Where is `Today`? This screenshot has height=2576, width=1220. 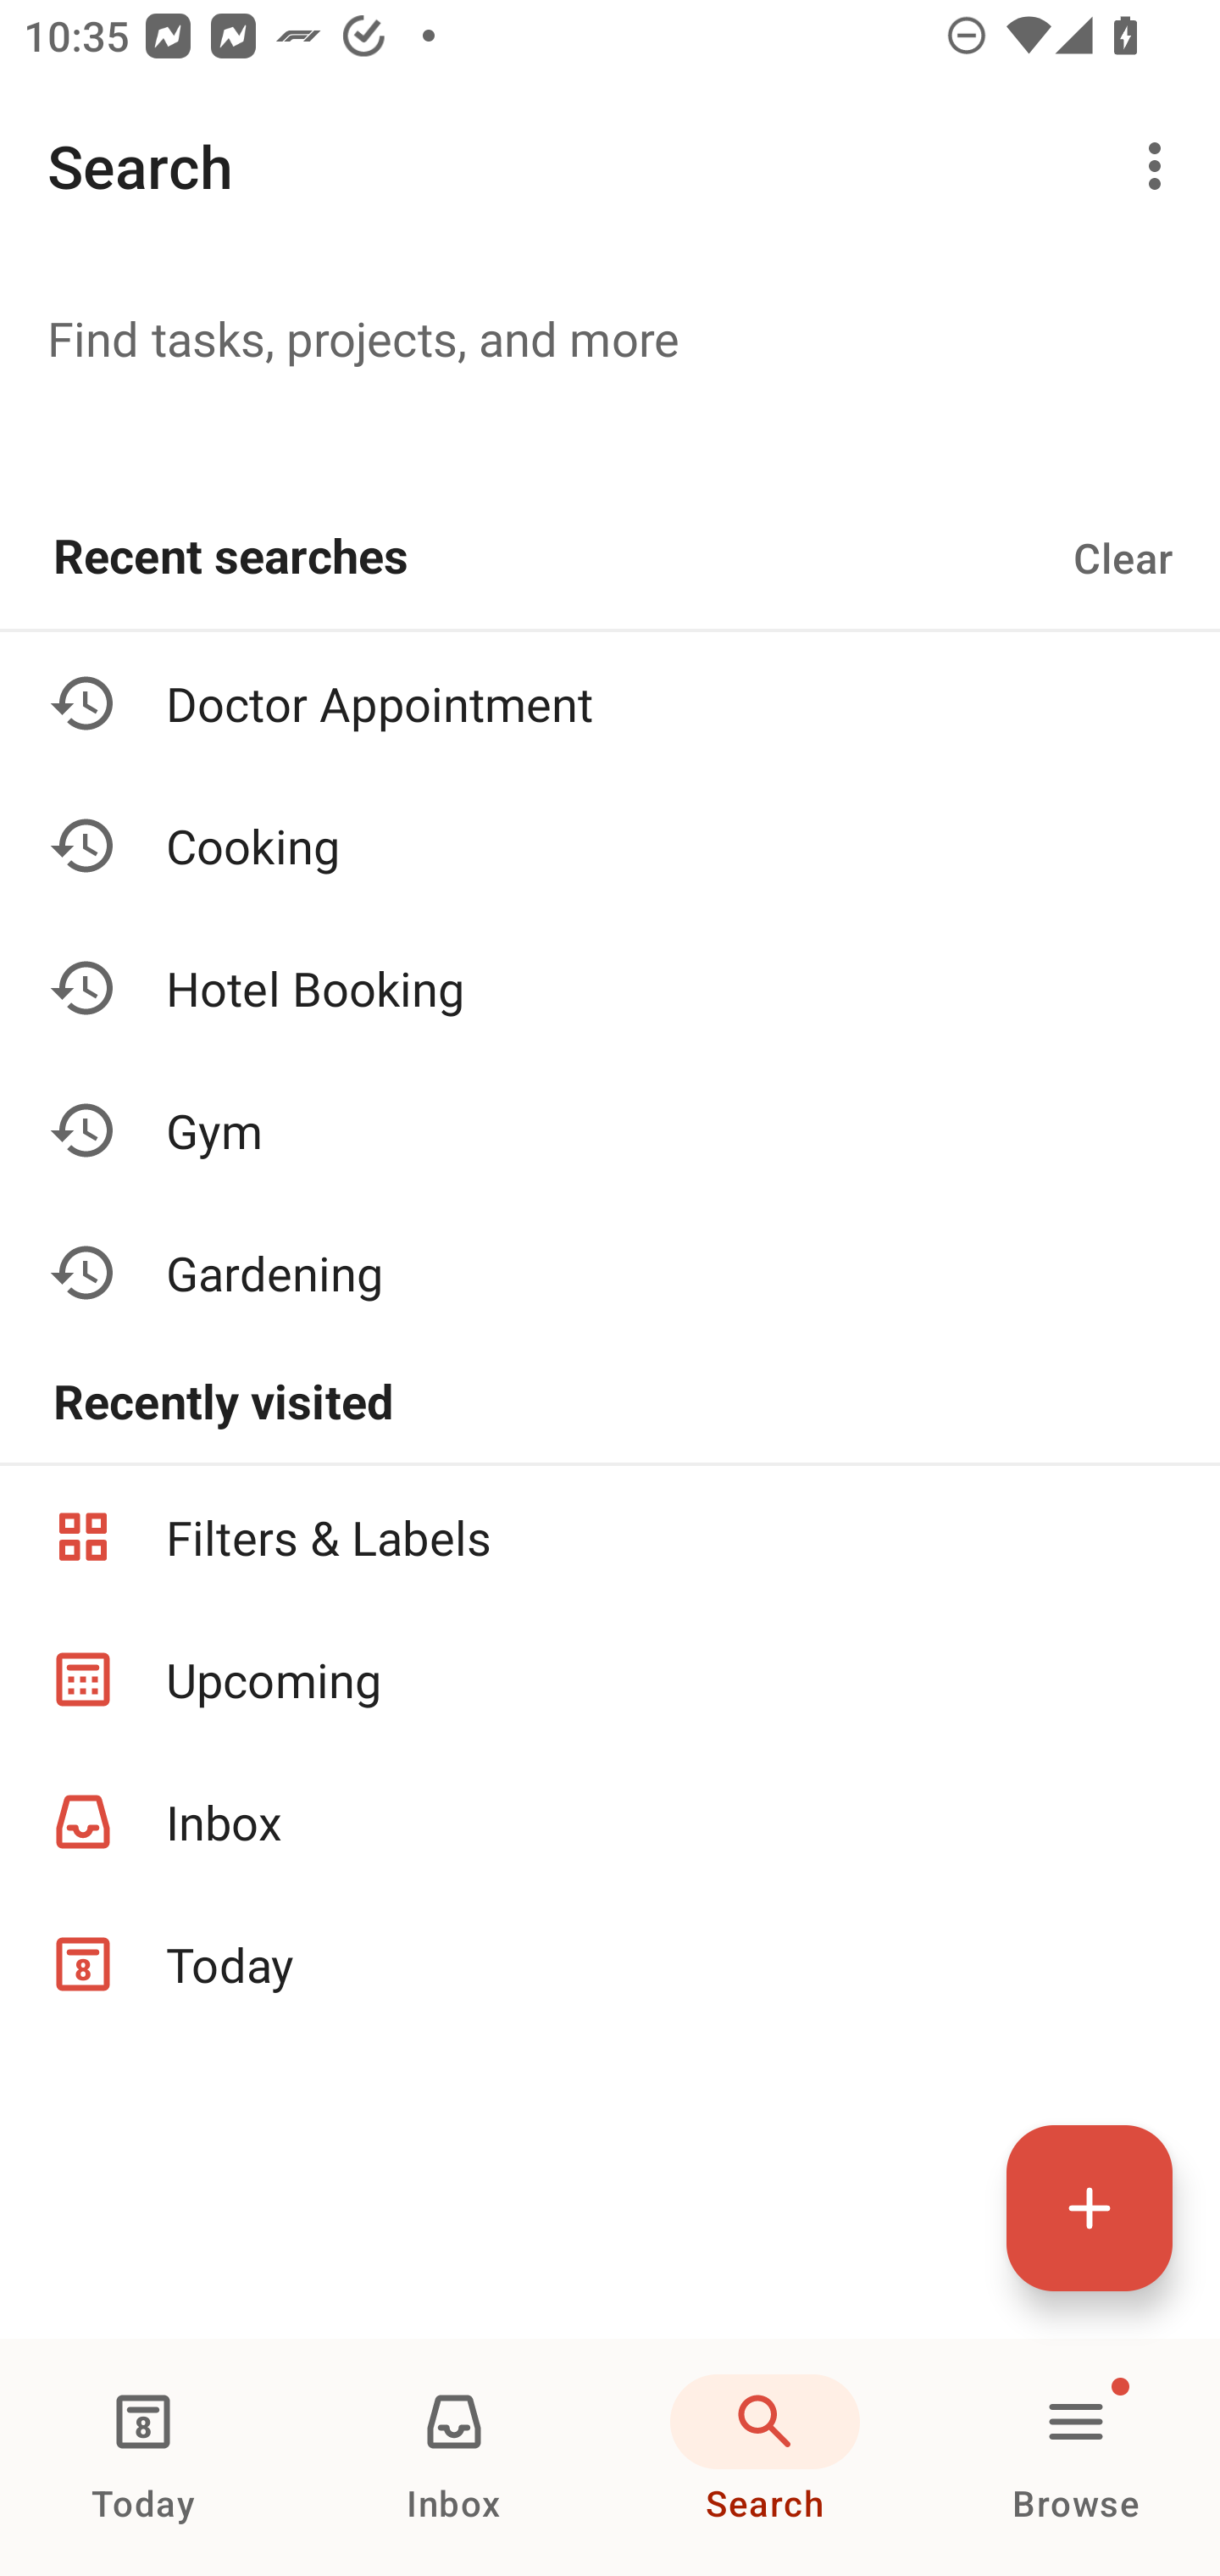
Today is located at coordinates (143, 2457).